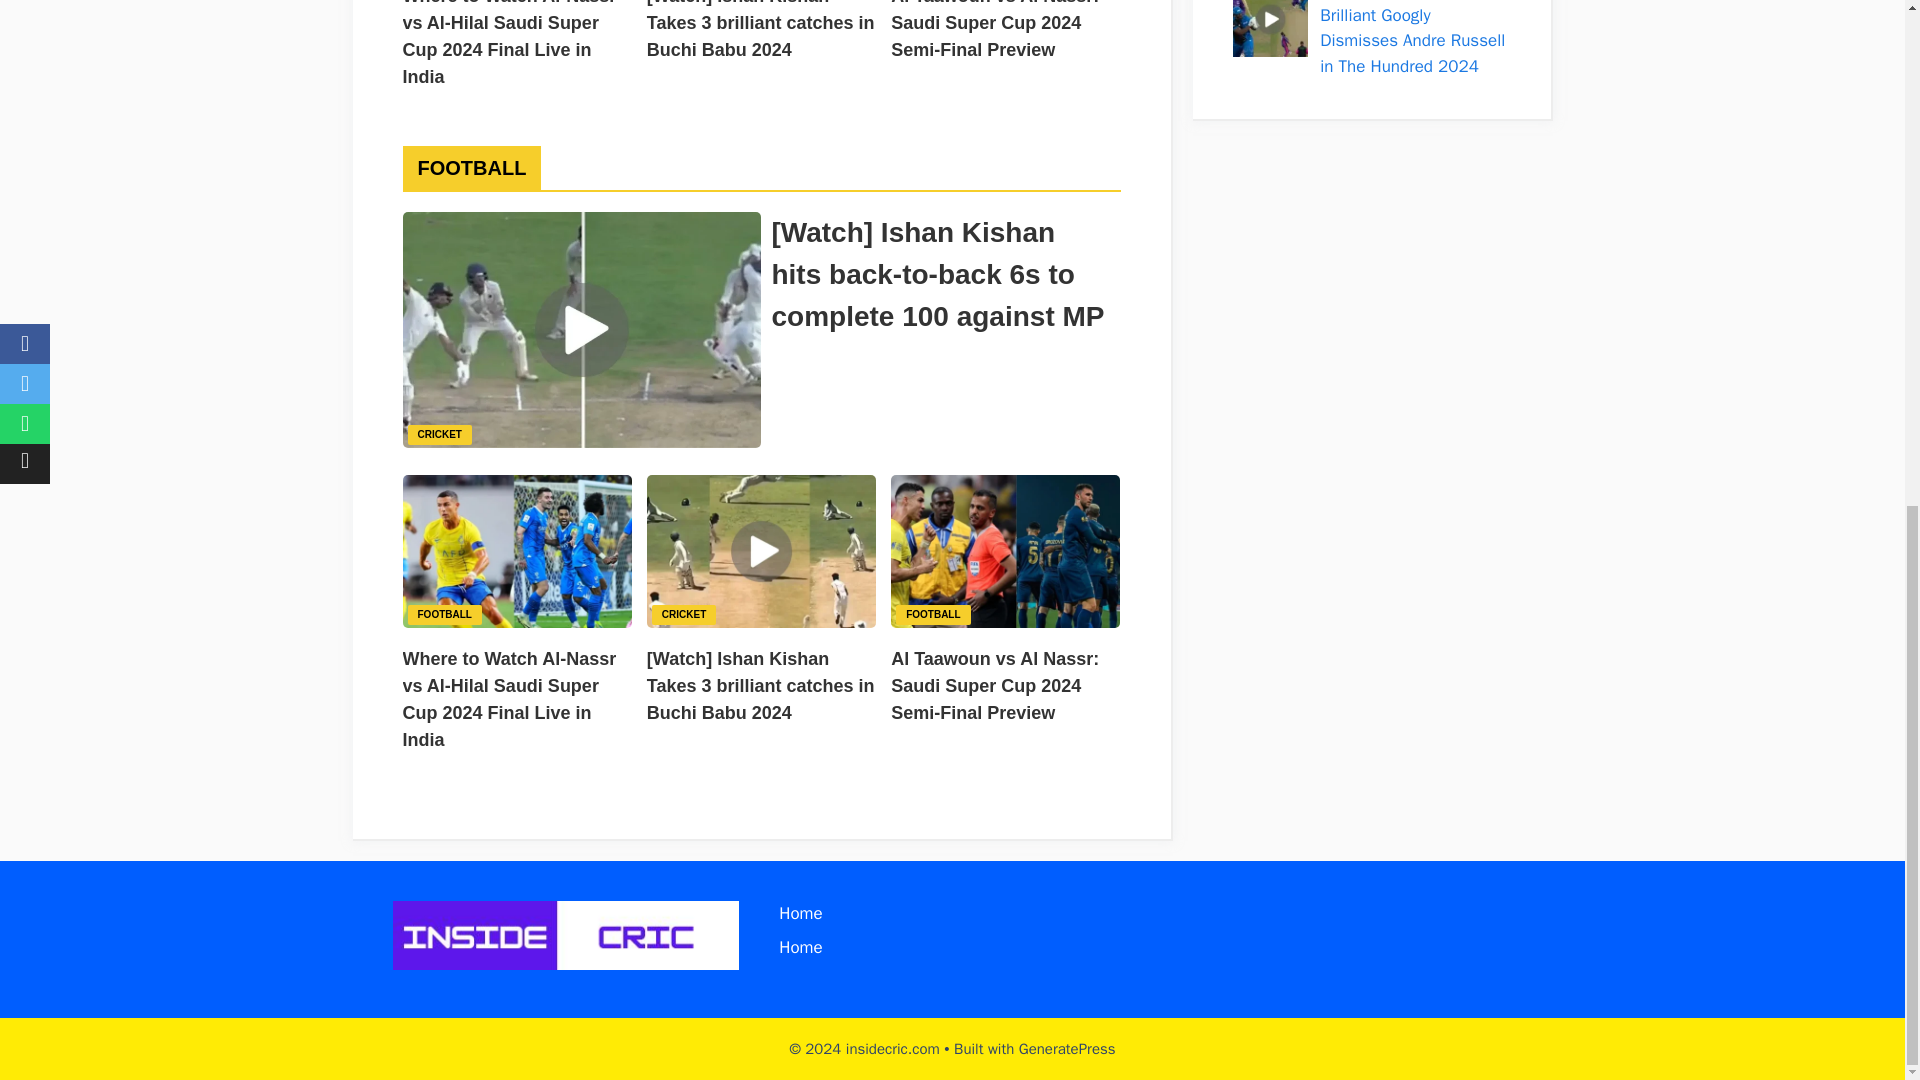 This screenshot has height=1080, width=1920. I want to click on CRICKET, so click(684, 613).